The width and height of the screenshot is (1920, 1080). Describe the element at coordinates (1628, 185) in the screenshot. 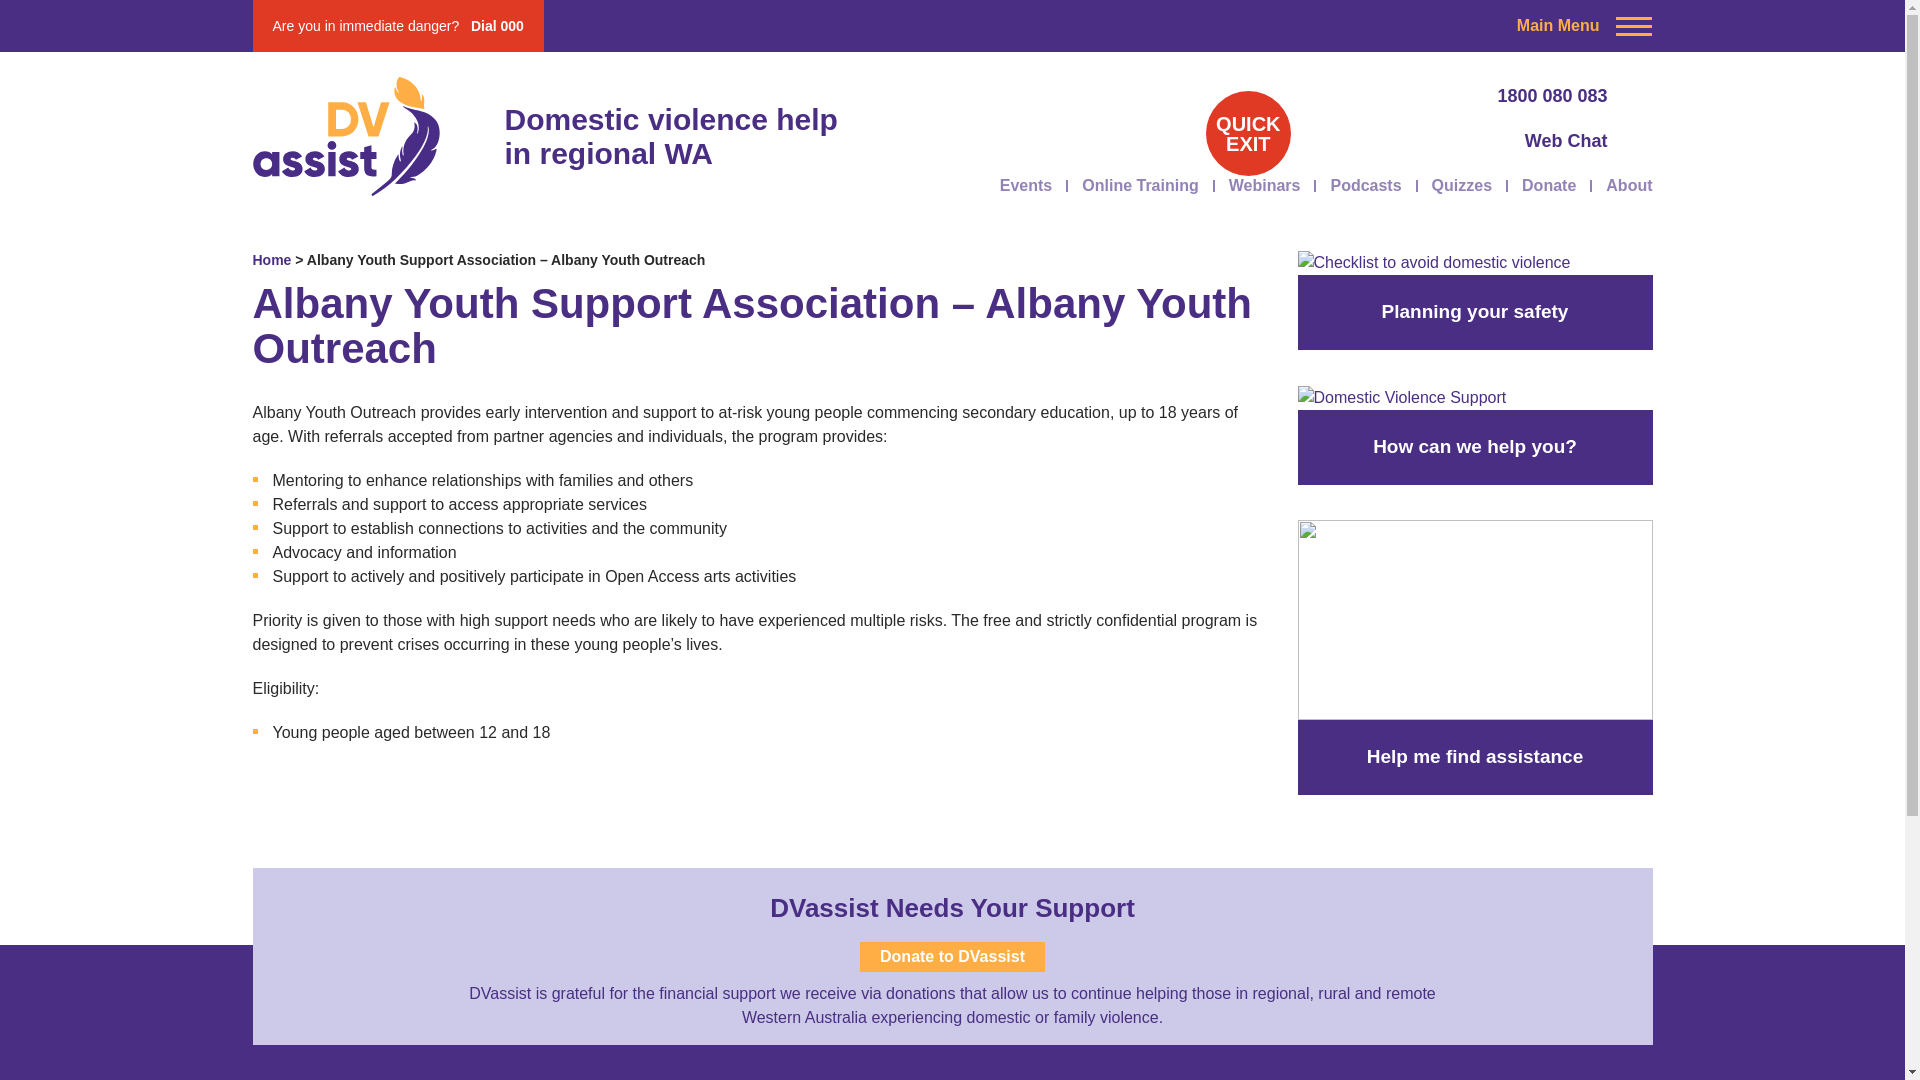

I see `About` at that location.